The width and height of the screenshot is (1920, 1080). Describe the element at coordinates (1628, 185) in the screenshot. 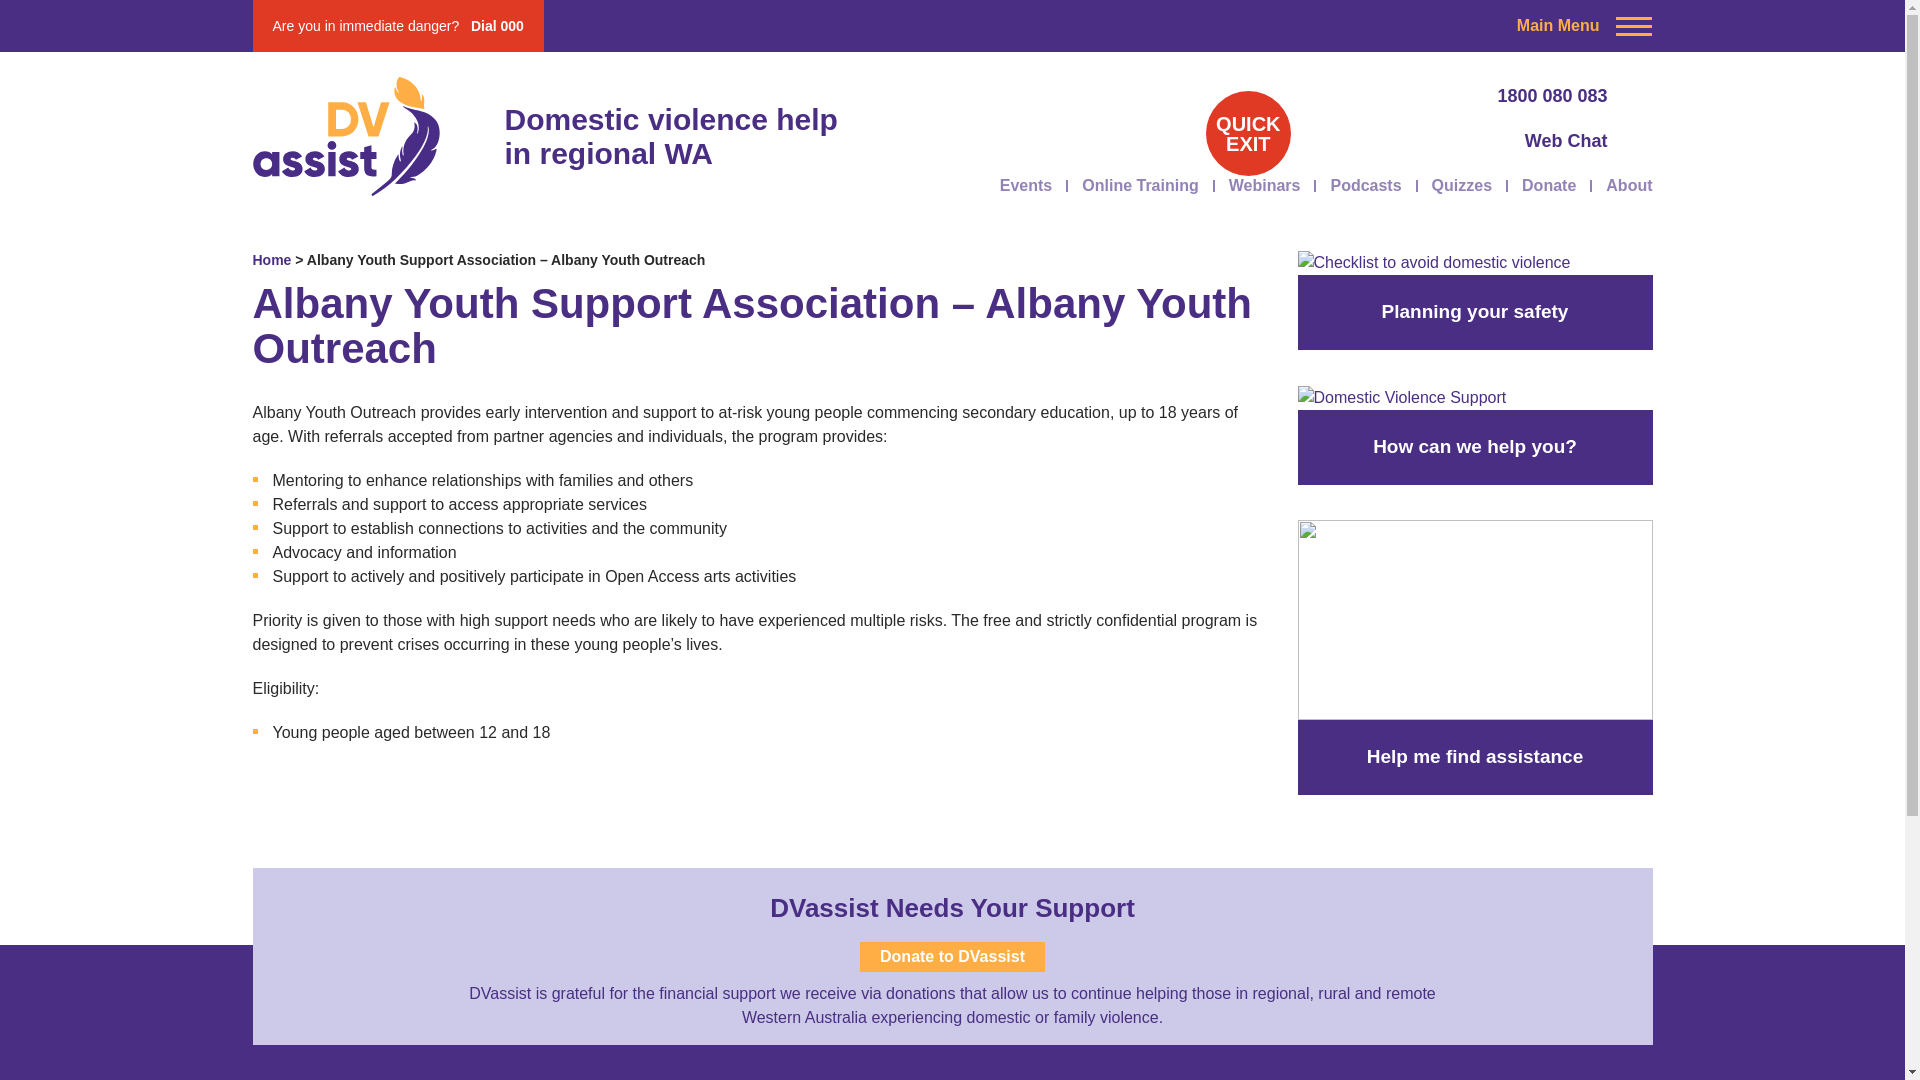

I see `About` at that location.